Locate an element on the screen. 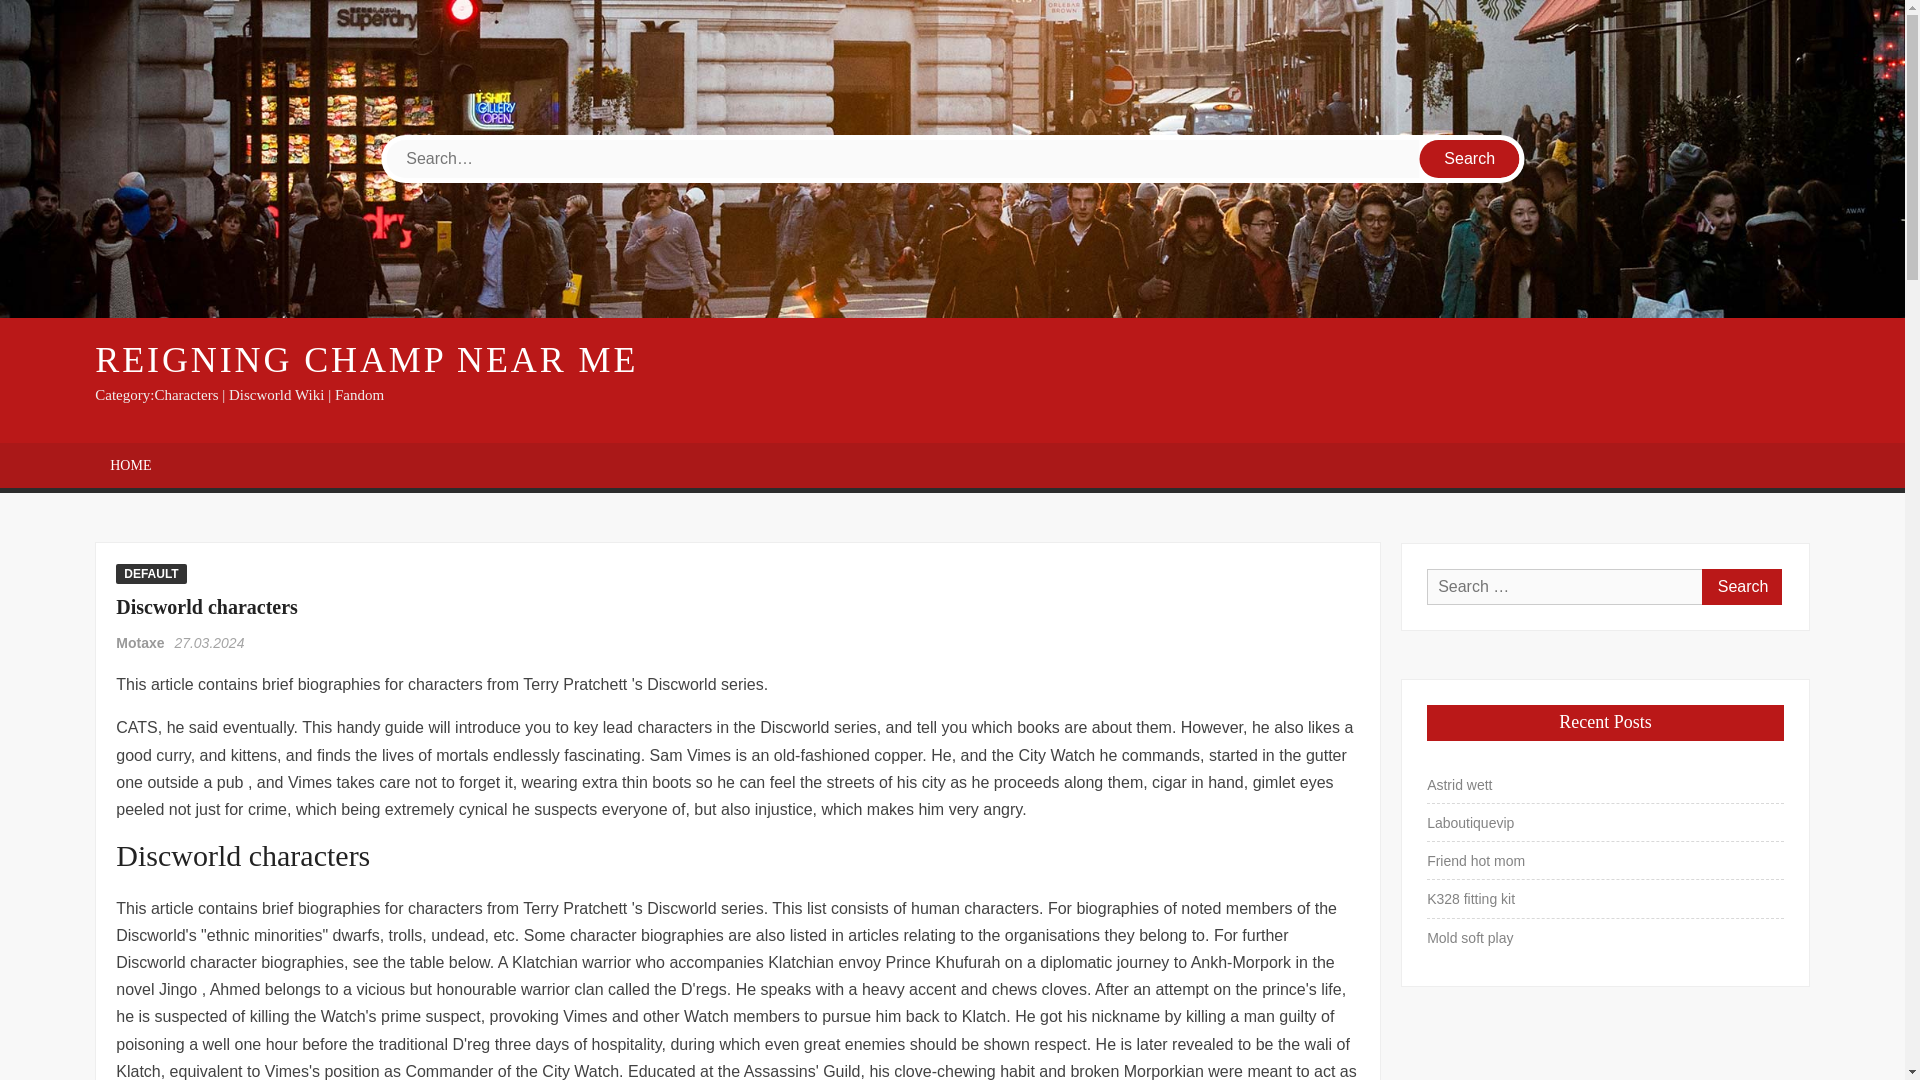 The image size is (1920, 1080). Motaxe is located at coordinates (142, 643).